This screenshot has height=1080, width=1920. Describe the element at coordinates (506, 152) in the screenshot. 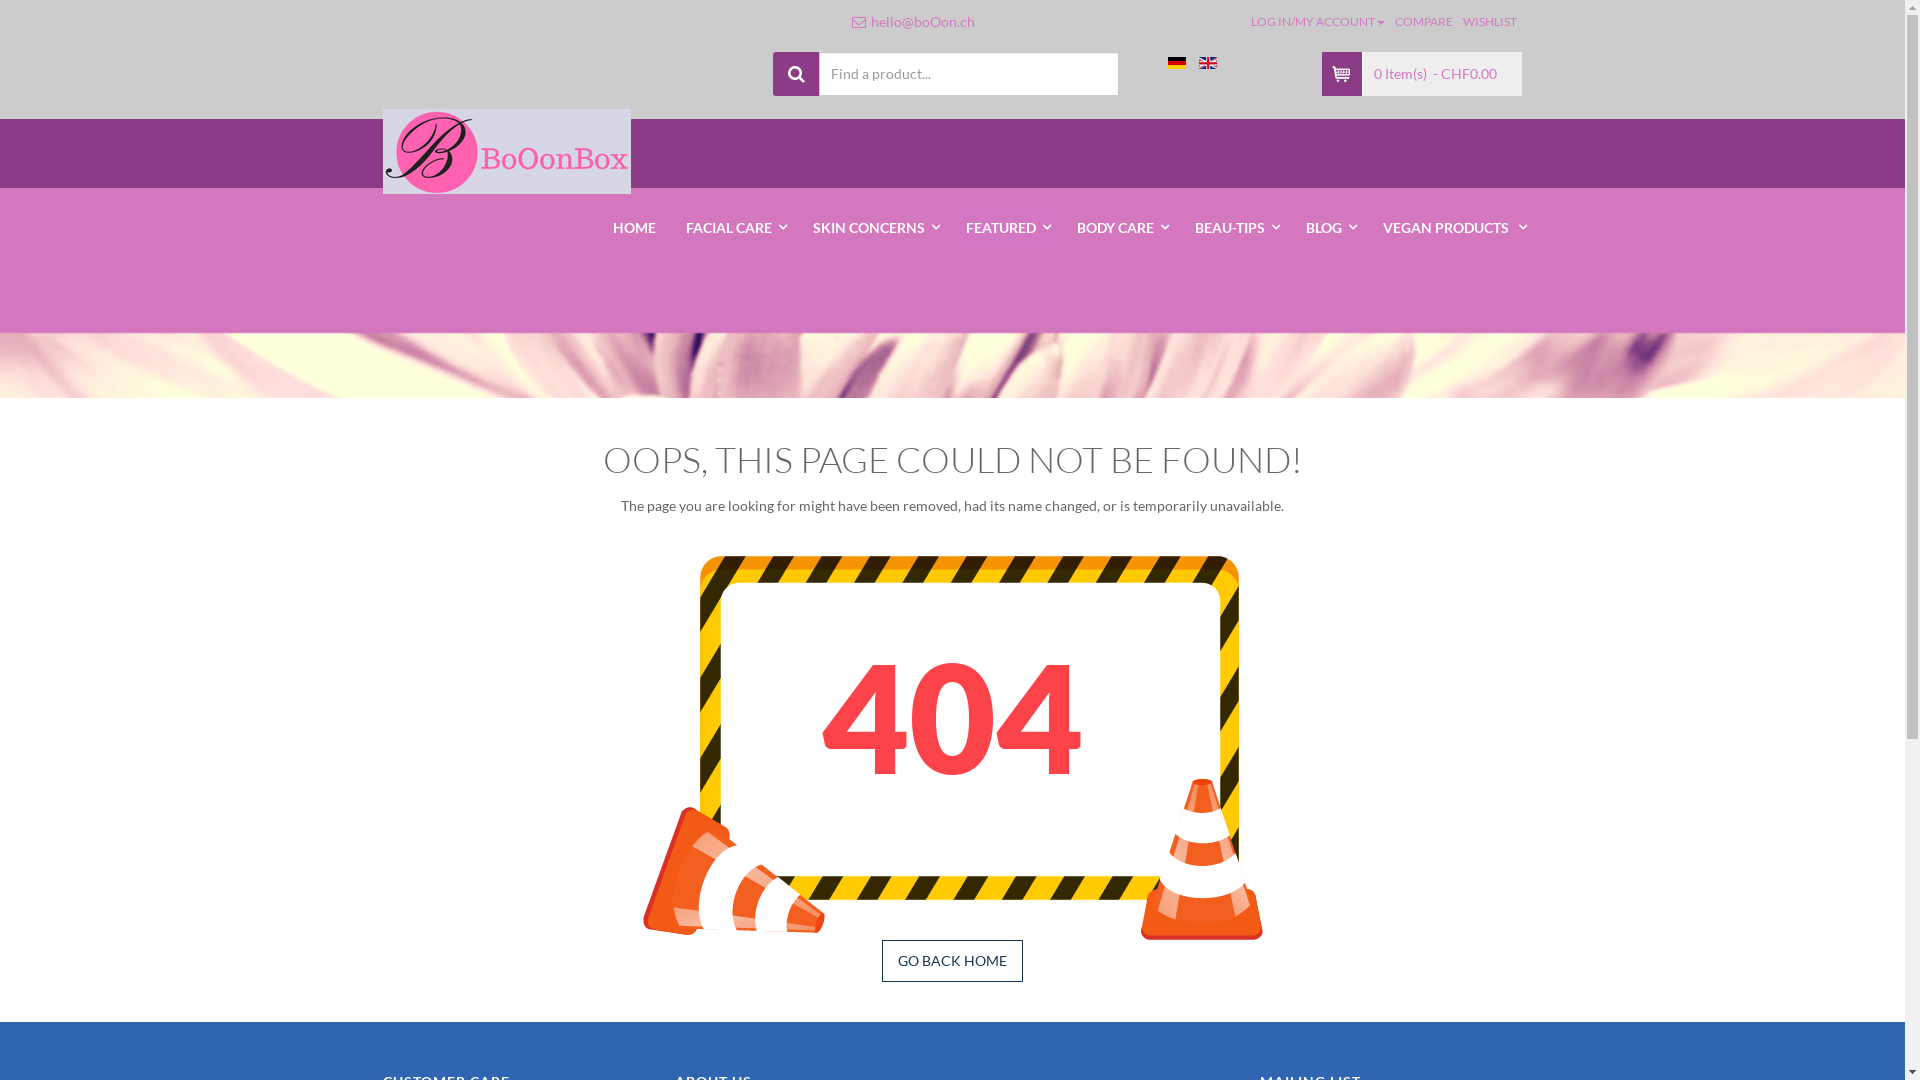

I see `BoOonBox` at that location.